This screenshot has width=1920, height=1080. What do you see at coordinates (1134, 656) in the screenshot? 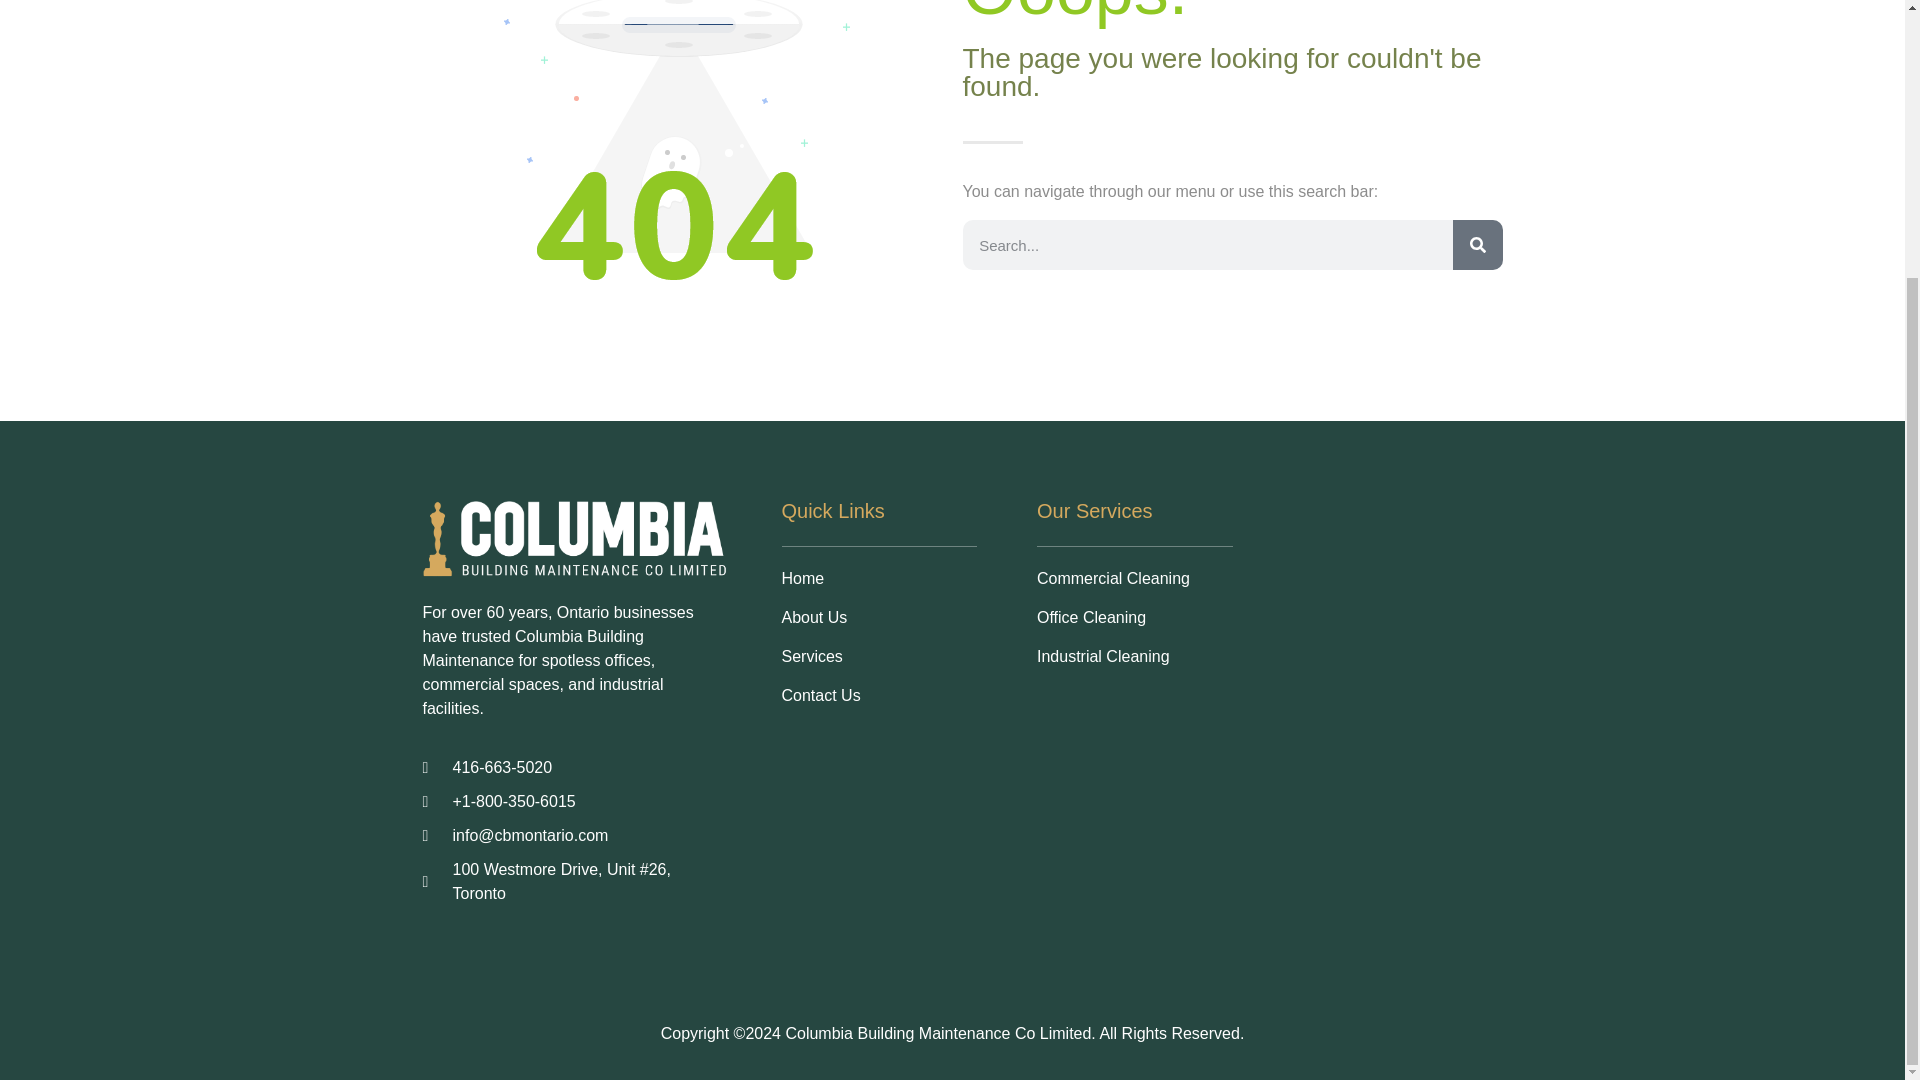
I see `Industrial Cleaning` at bounding box center [1134, 656].